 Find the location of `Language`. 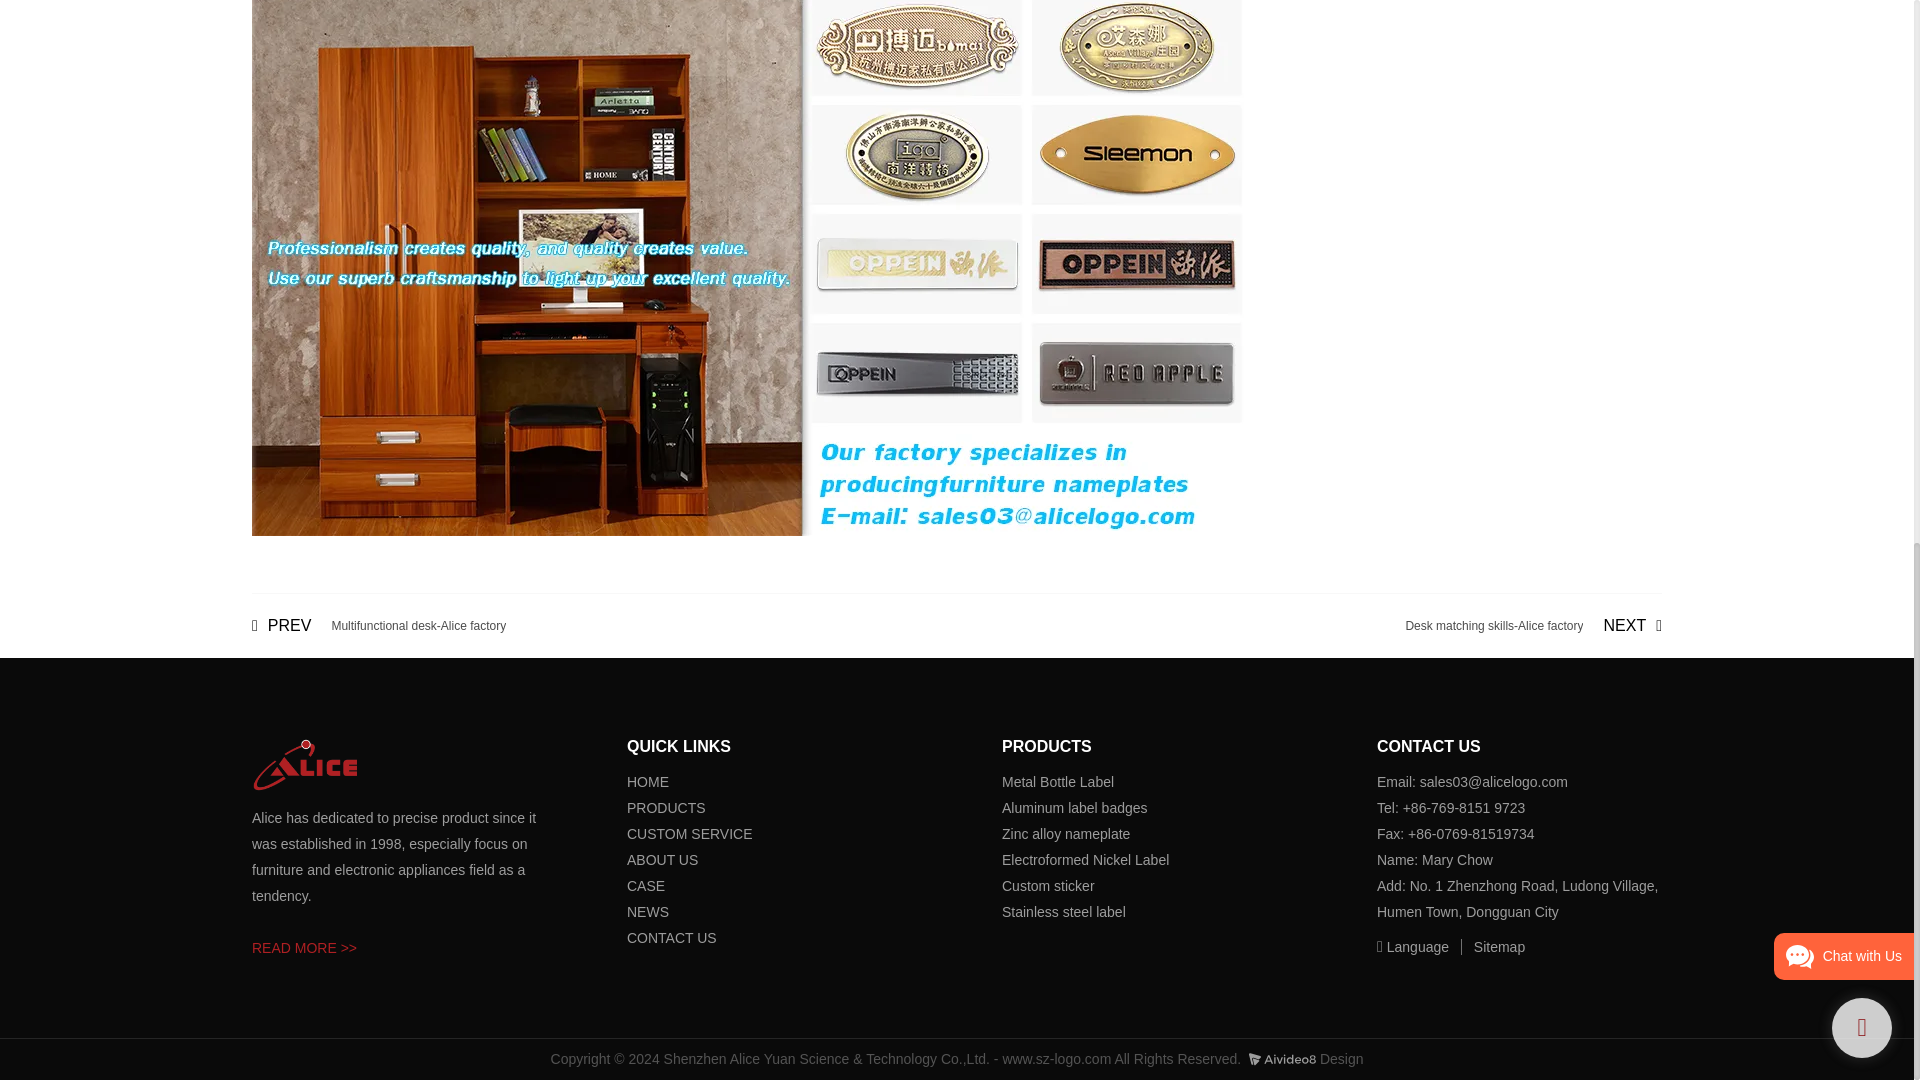

Language is located at coordinates (1414, 946).